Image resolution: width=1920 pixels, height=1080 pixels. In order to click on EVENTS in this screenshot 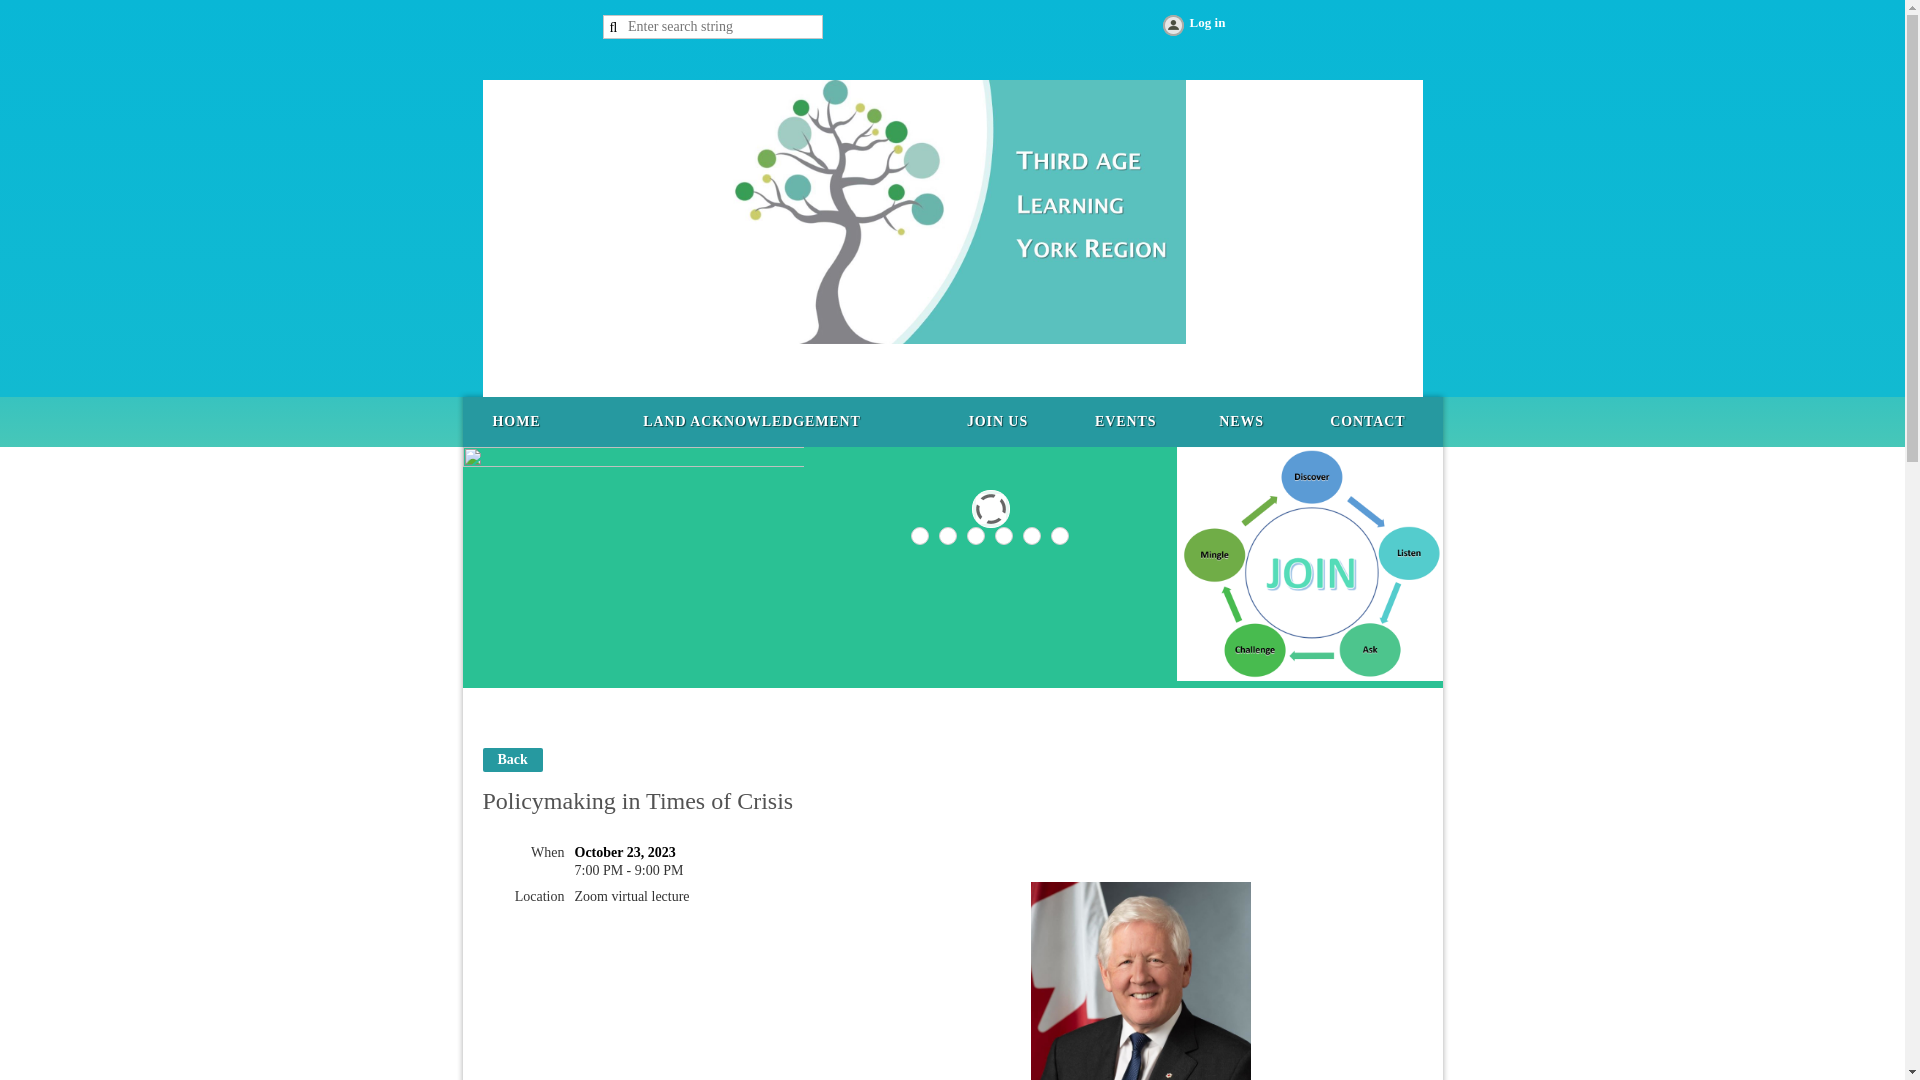, I will do `click(1124, 422)`.